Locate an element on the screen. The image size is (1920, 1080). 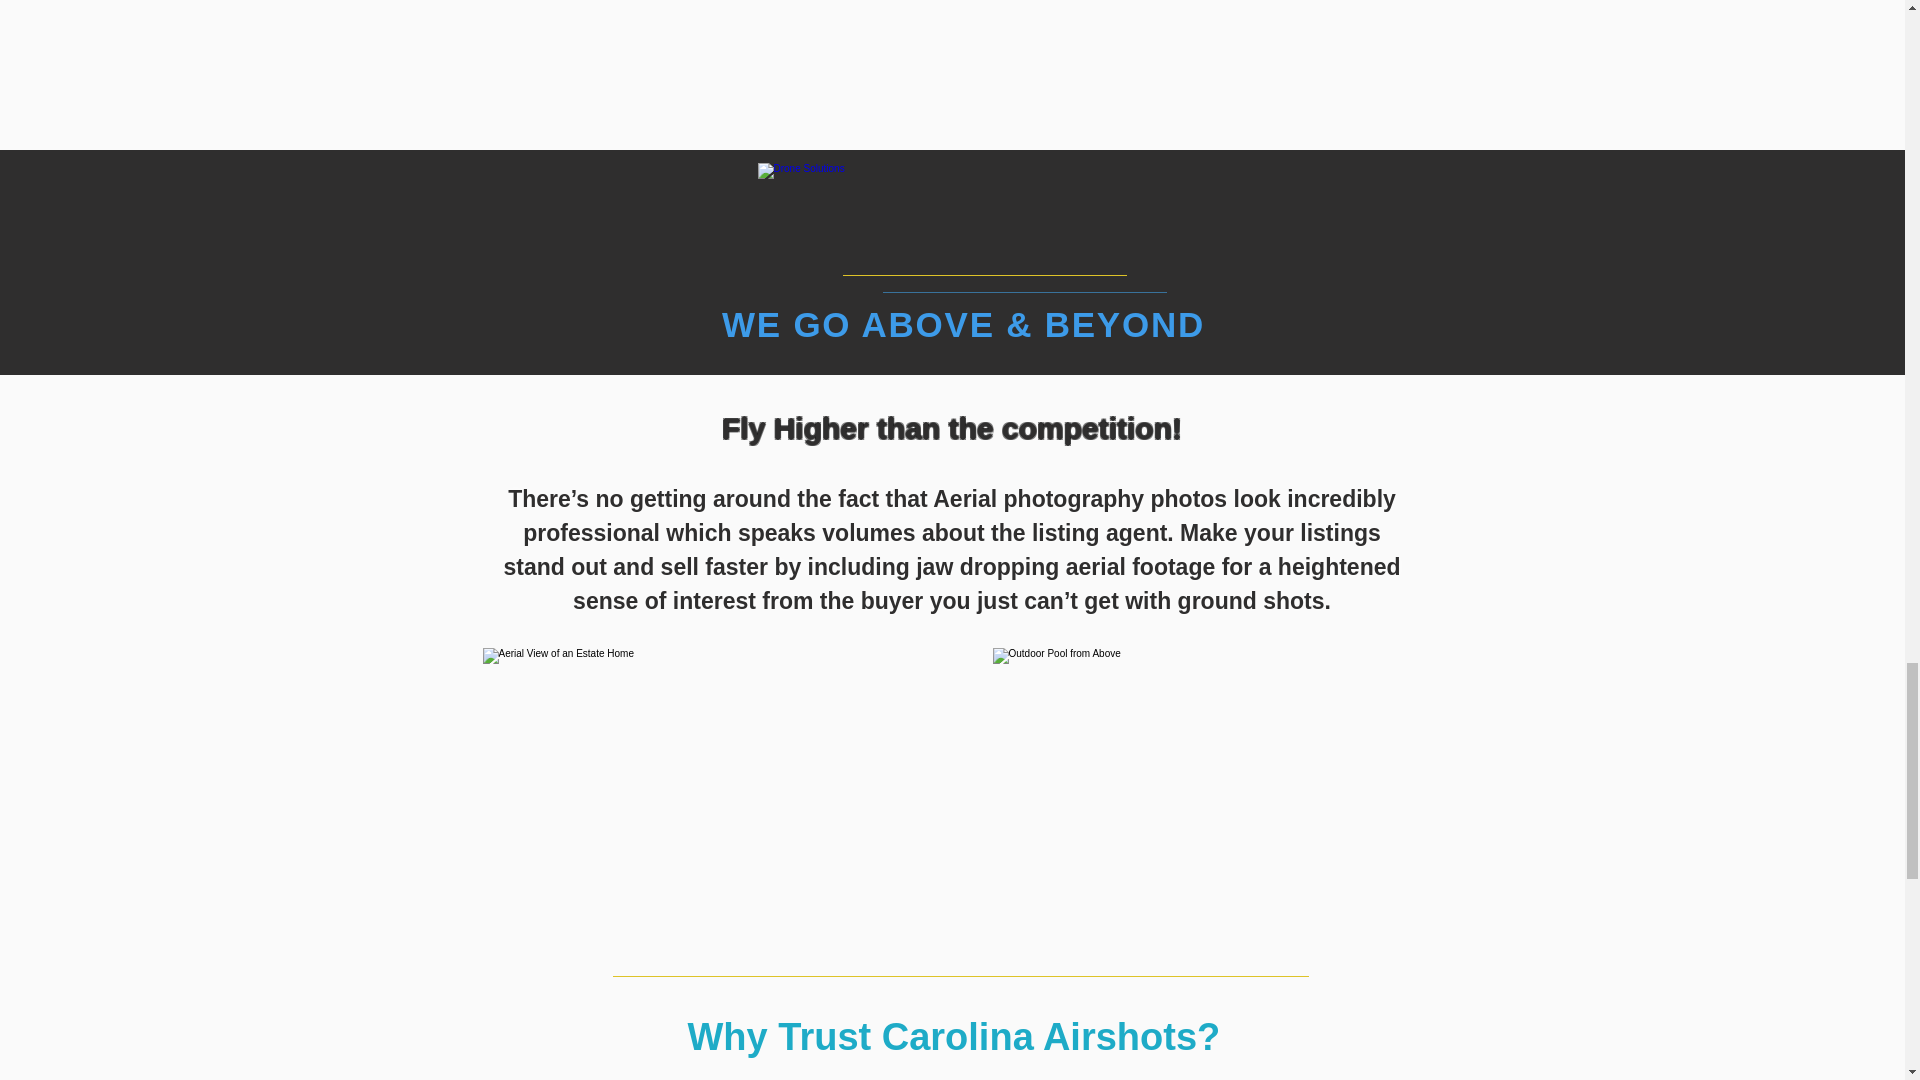
Show buyers the community is located at coordinates (940, 42).